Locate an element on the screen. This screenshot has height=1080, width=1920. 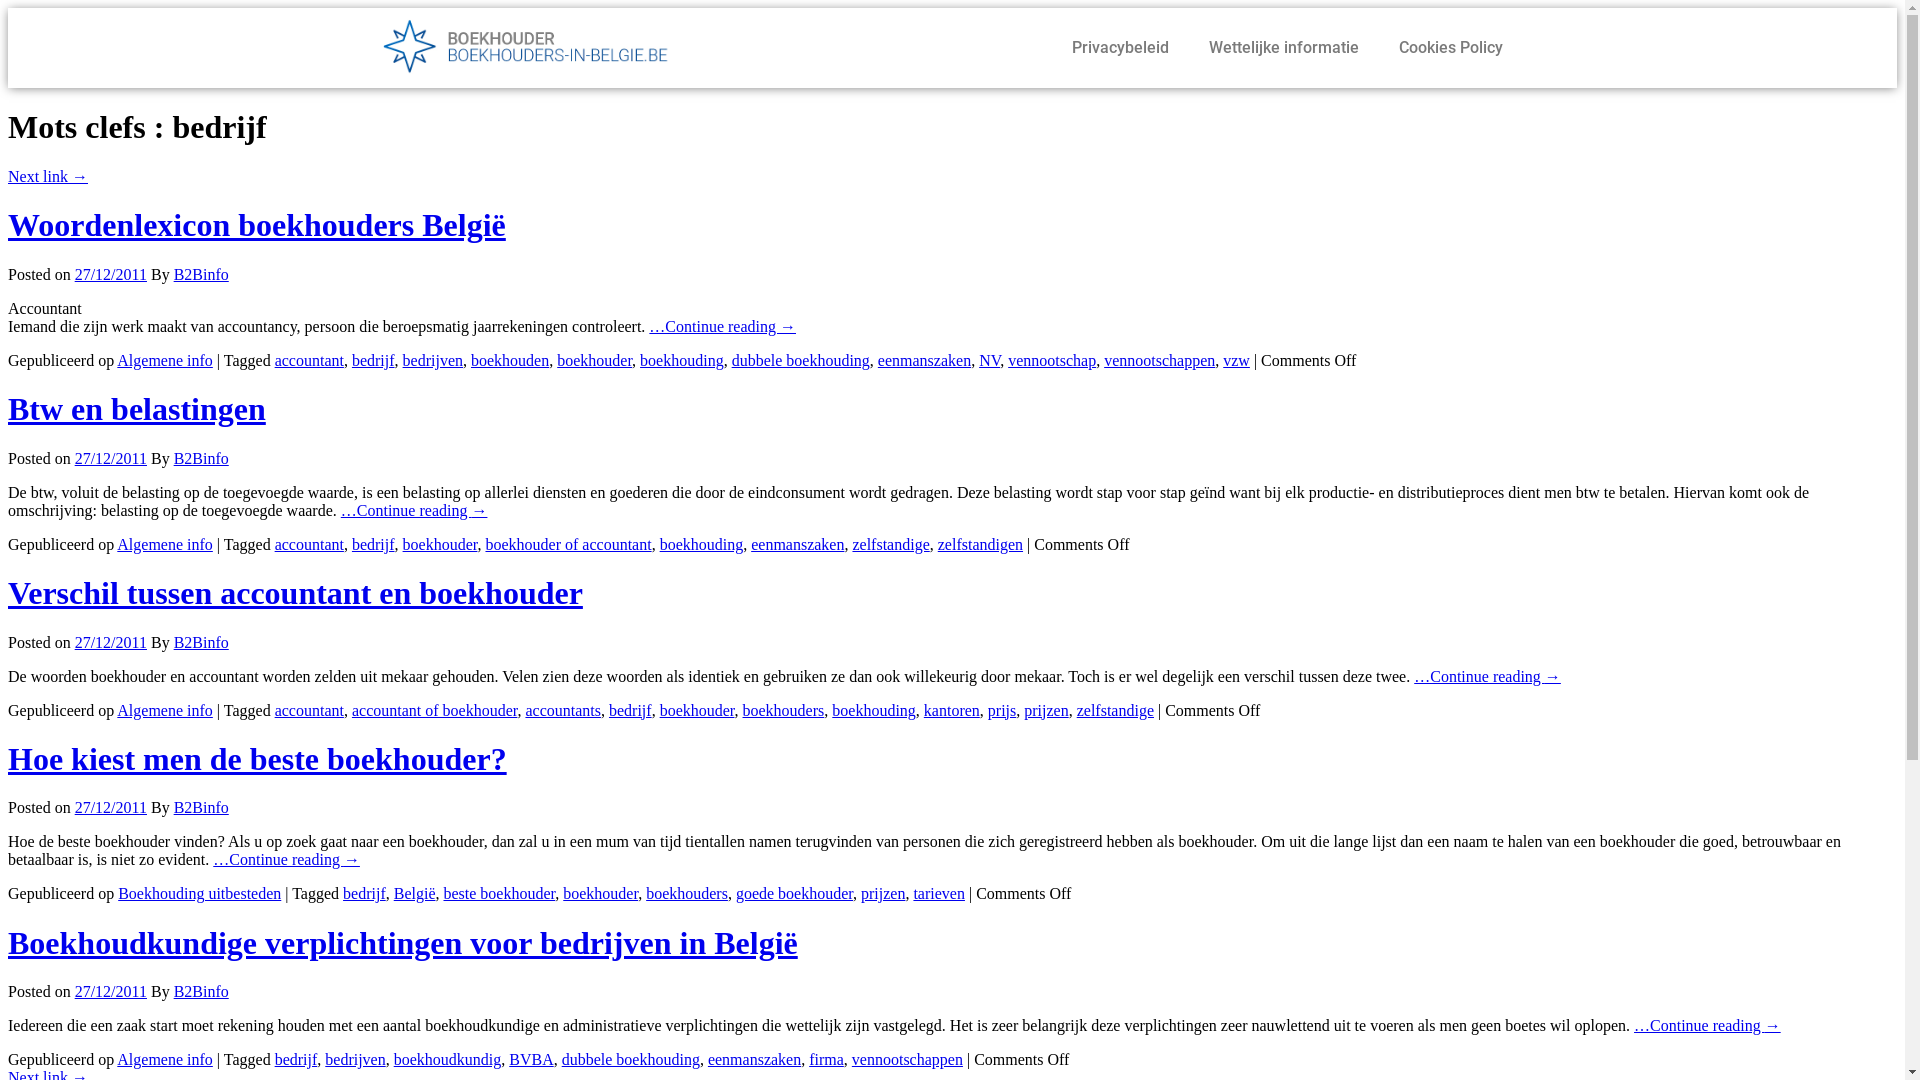
prijzen is located at coordinates (883, 894).